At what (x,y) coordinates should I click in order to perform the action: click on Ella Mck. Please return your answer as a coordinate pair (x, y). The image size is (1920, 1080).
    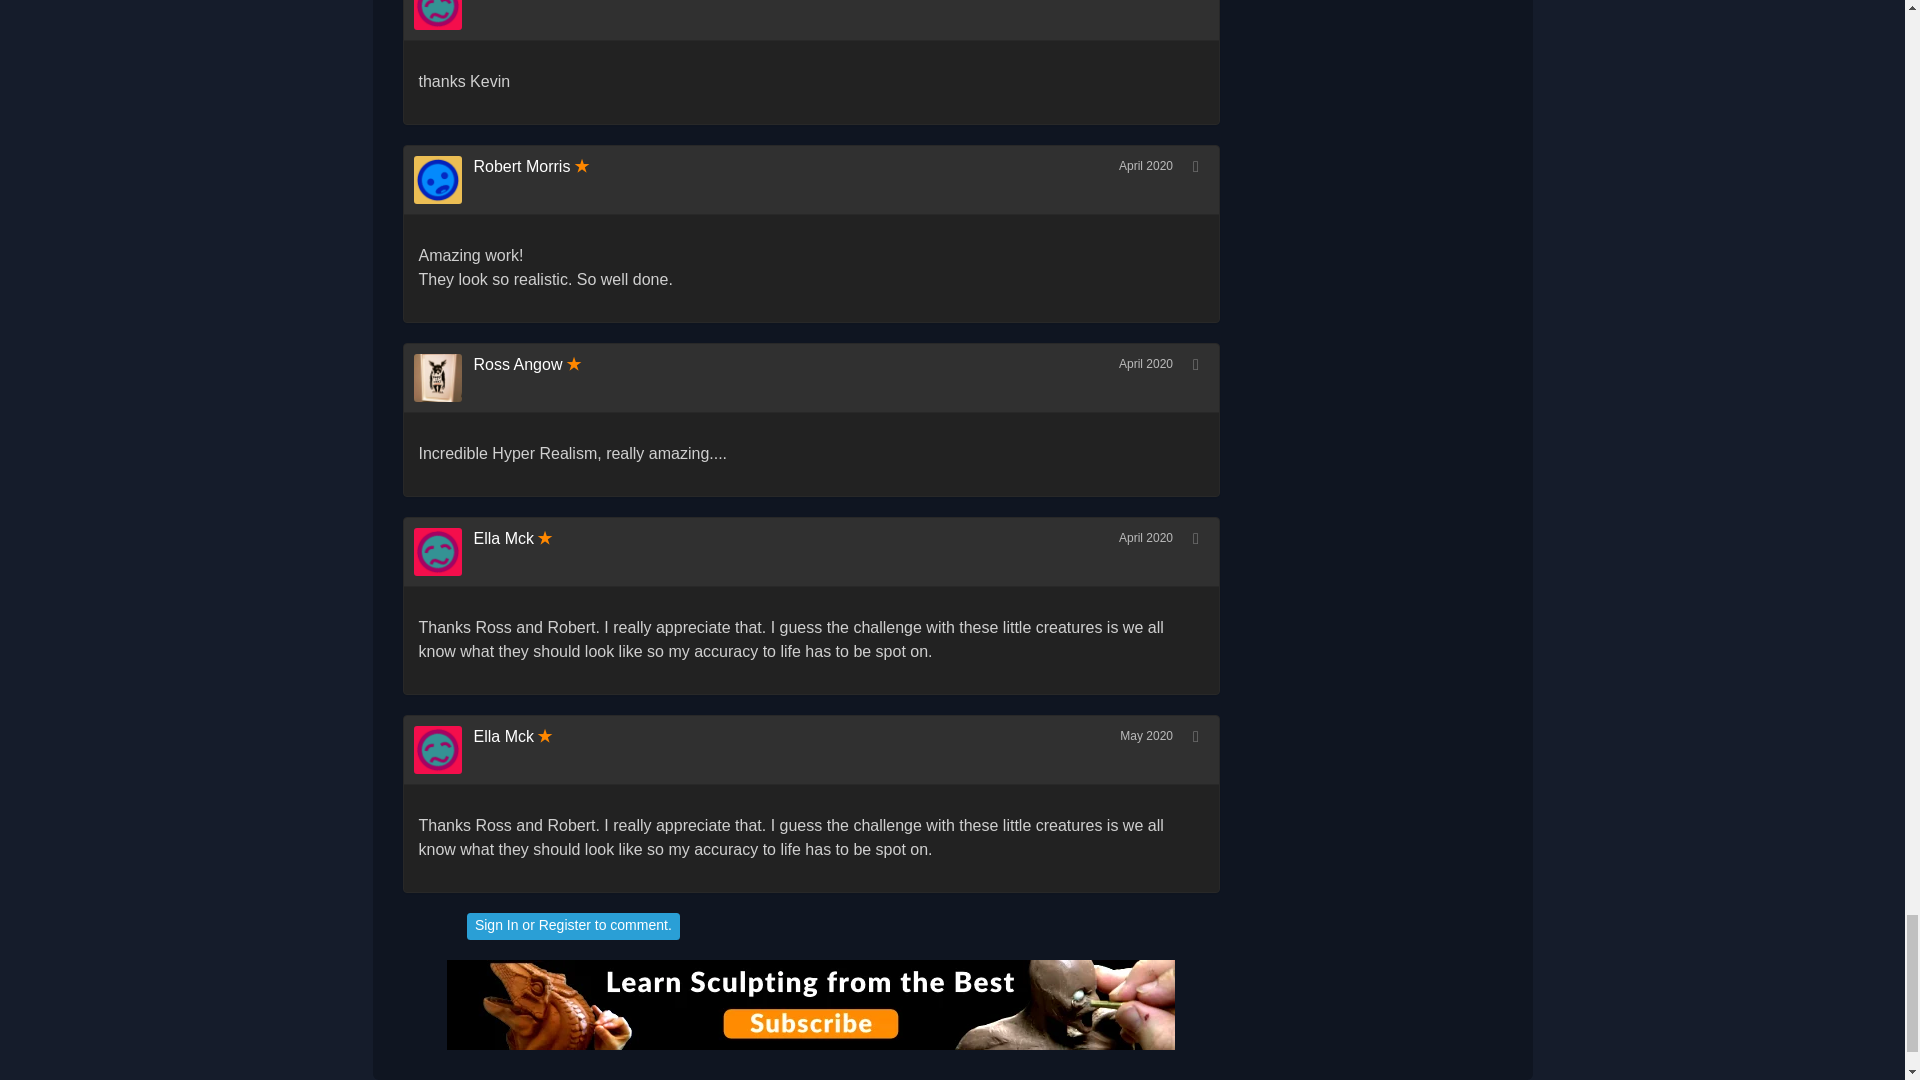
    Looking at the image, I should click on (504, 538).